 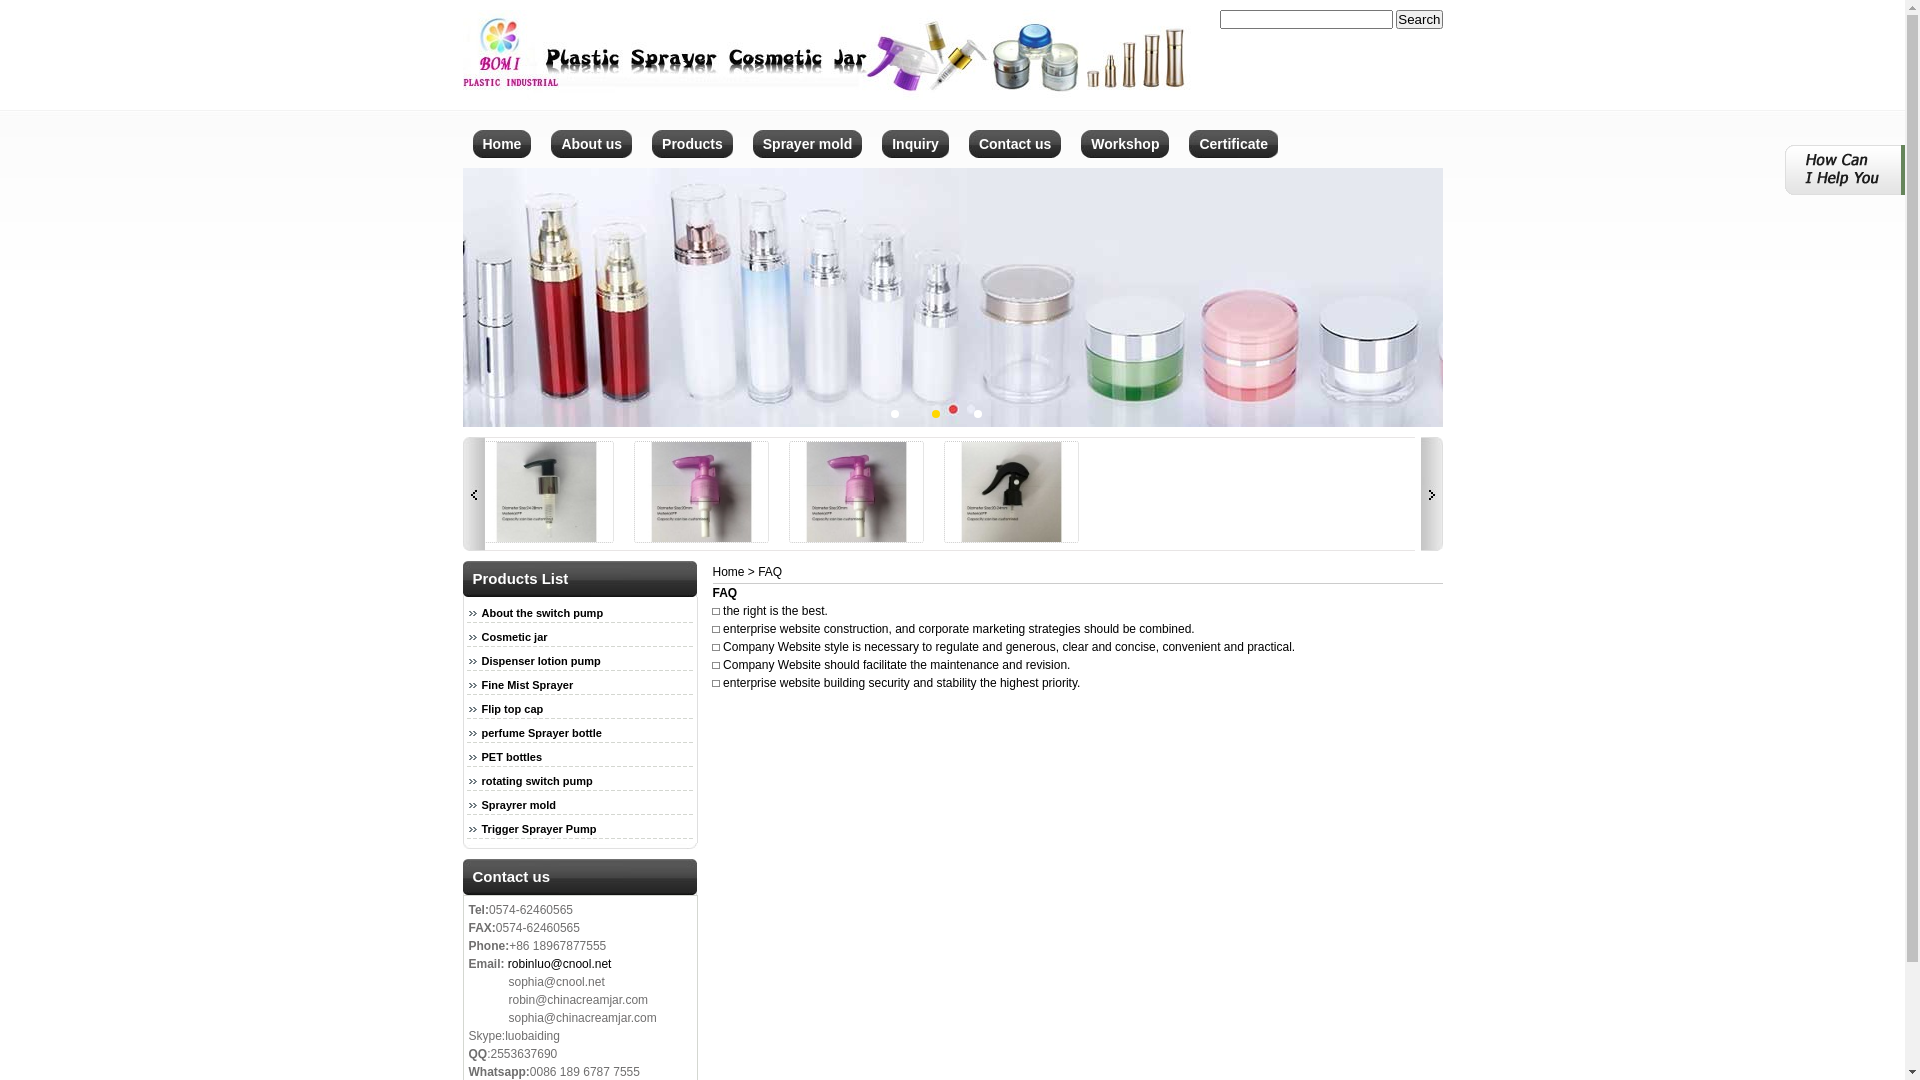 I want to click on Flip top cap, so click(x=504, y=709).